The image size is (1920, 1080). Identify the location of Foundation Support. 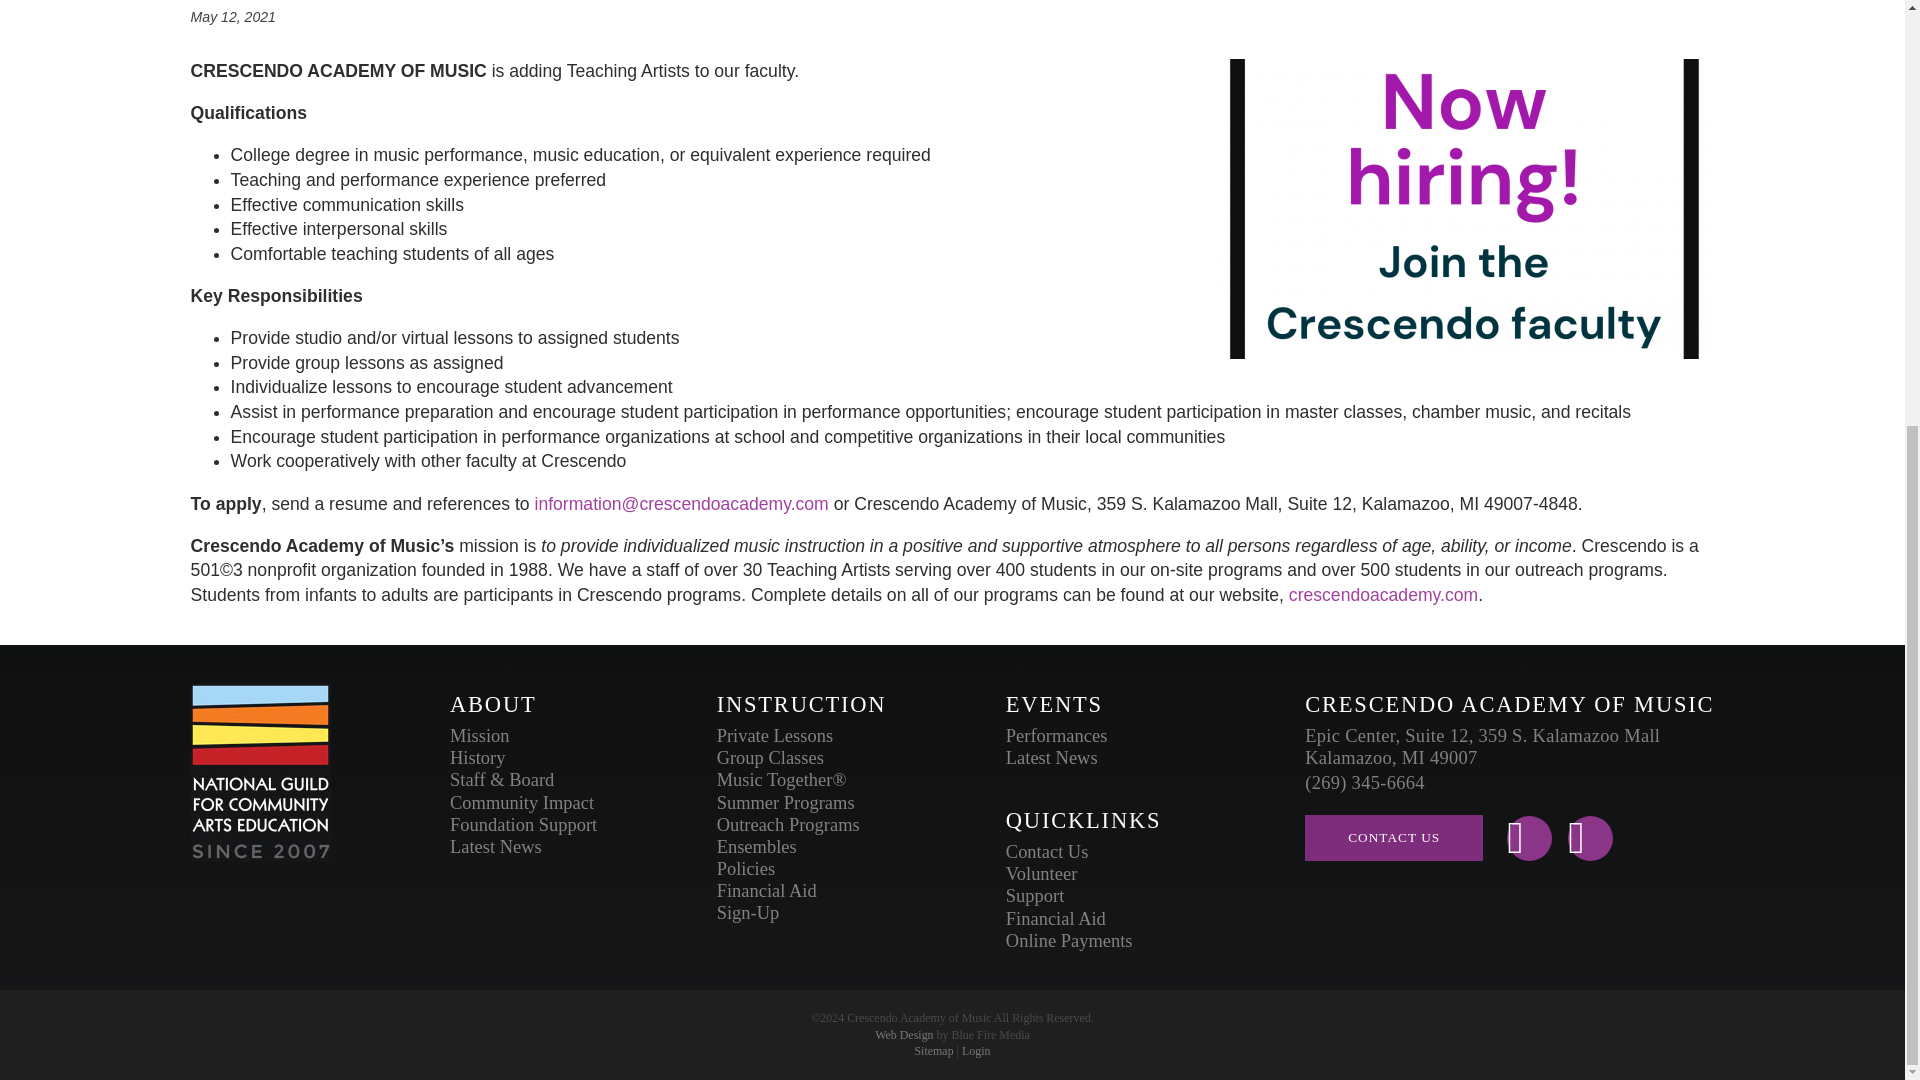
(523, 824).